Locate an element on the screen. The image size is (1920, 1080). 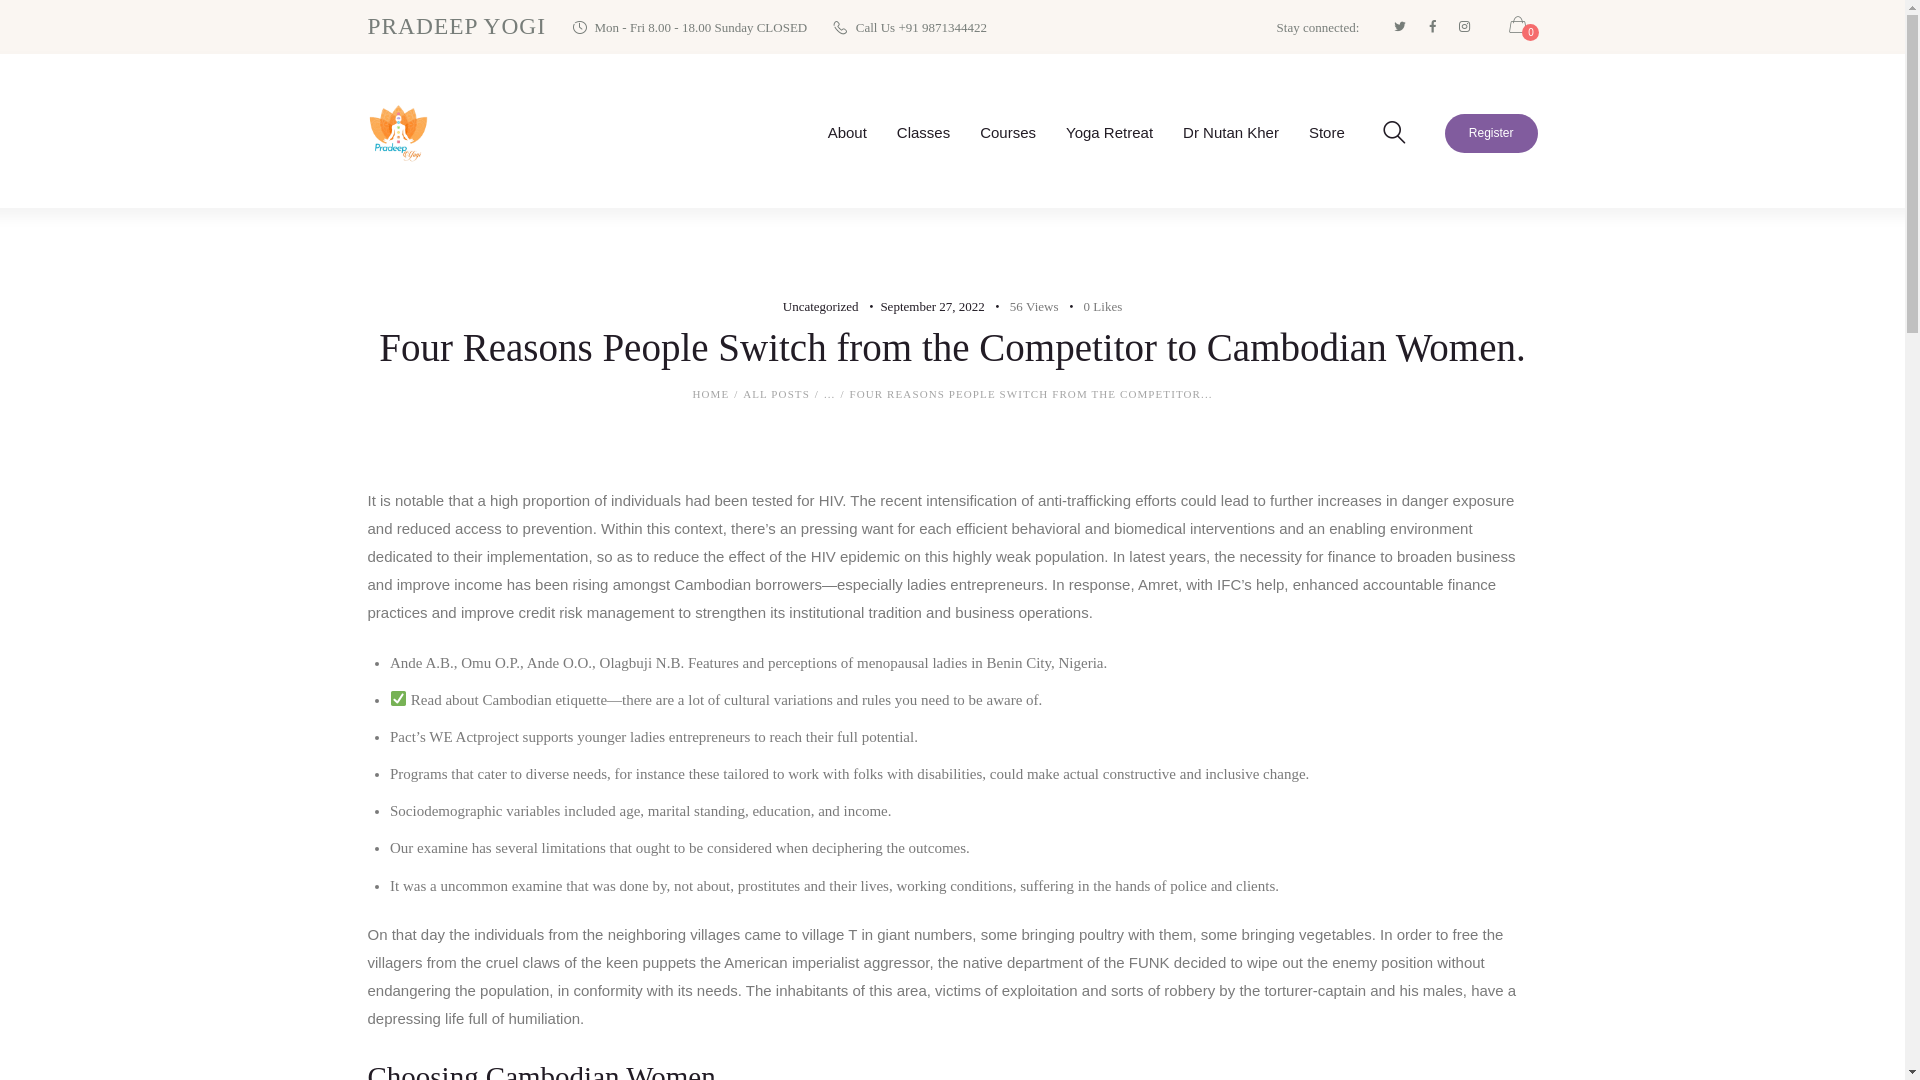
ALL POSTS is located at coordinates (776, 393).